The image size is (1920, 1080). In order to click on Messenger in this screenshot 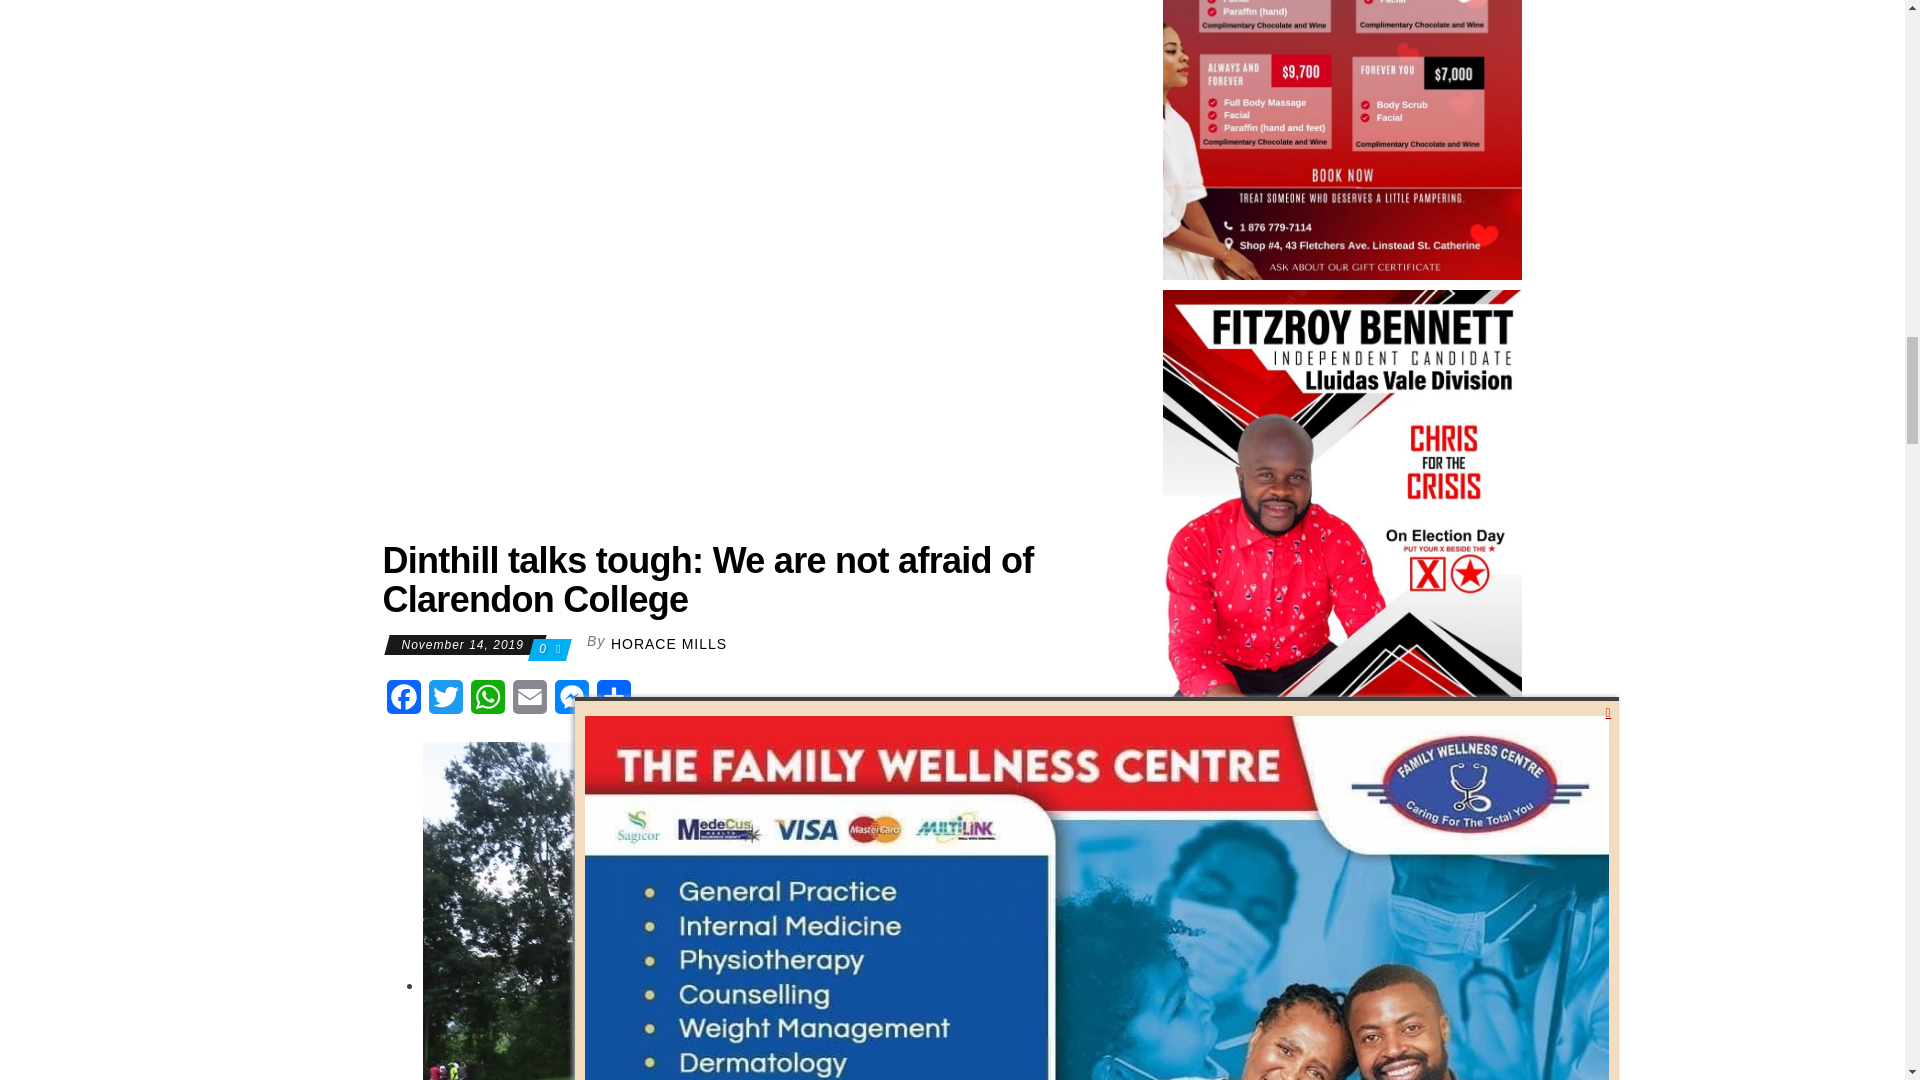, I will do `click(570, 702)`.